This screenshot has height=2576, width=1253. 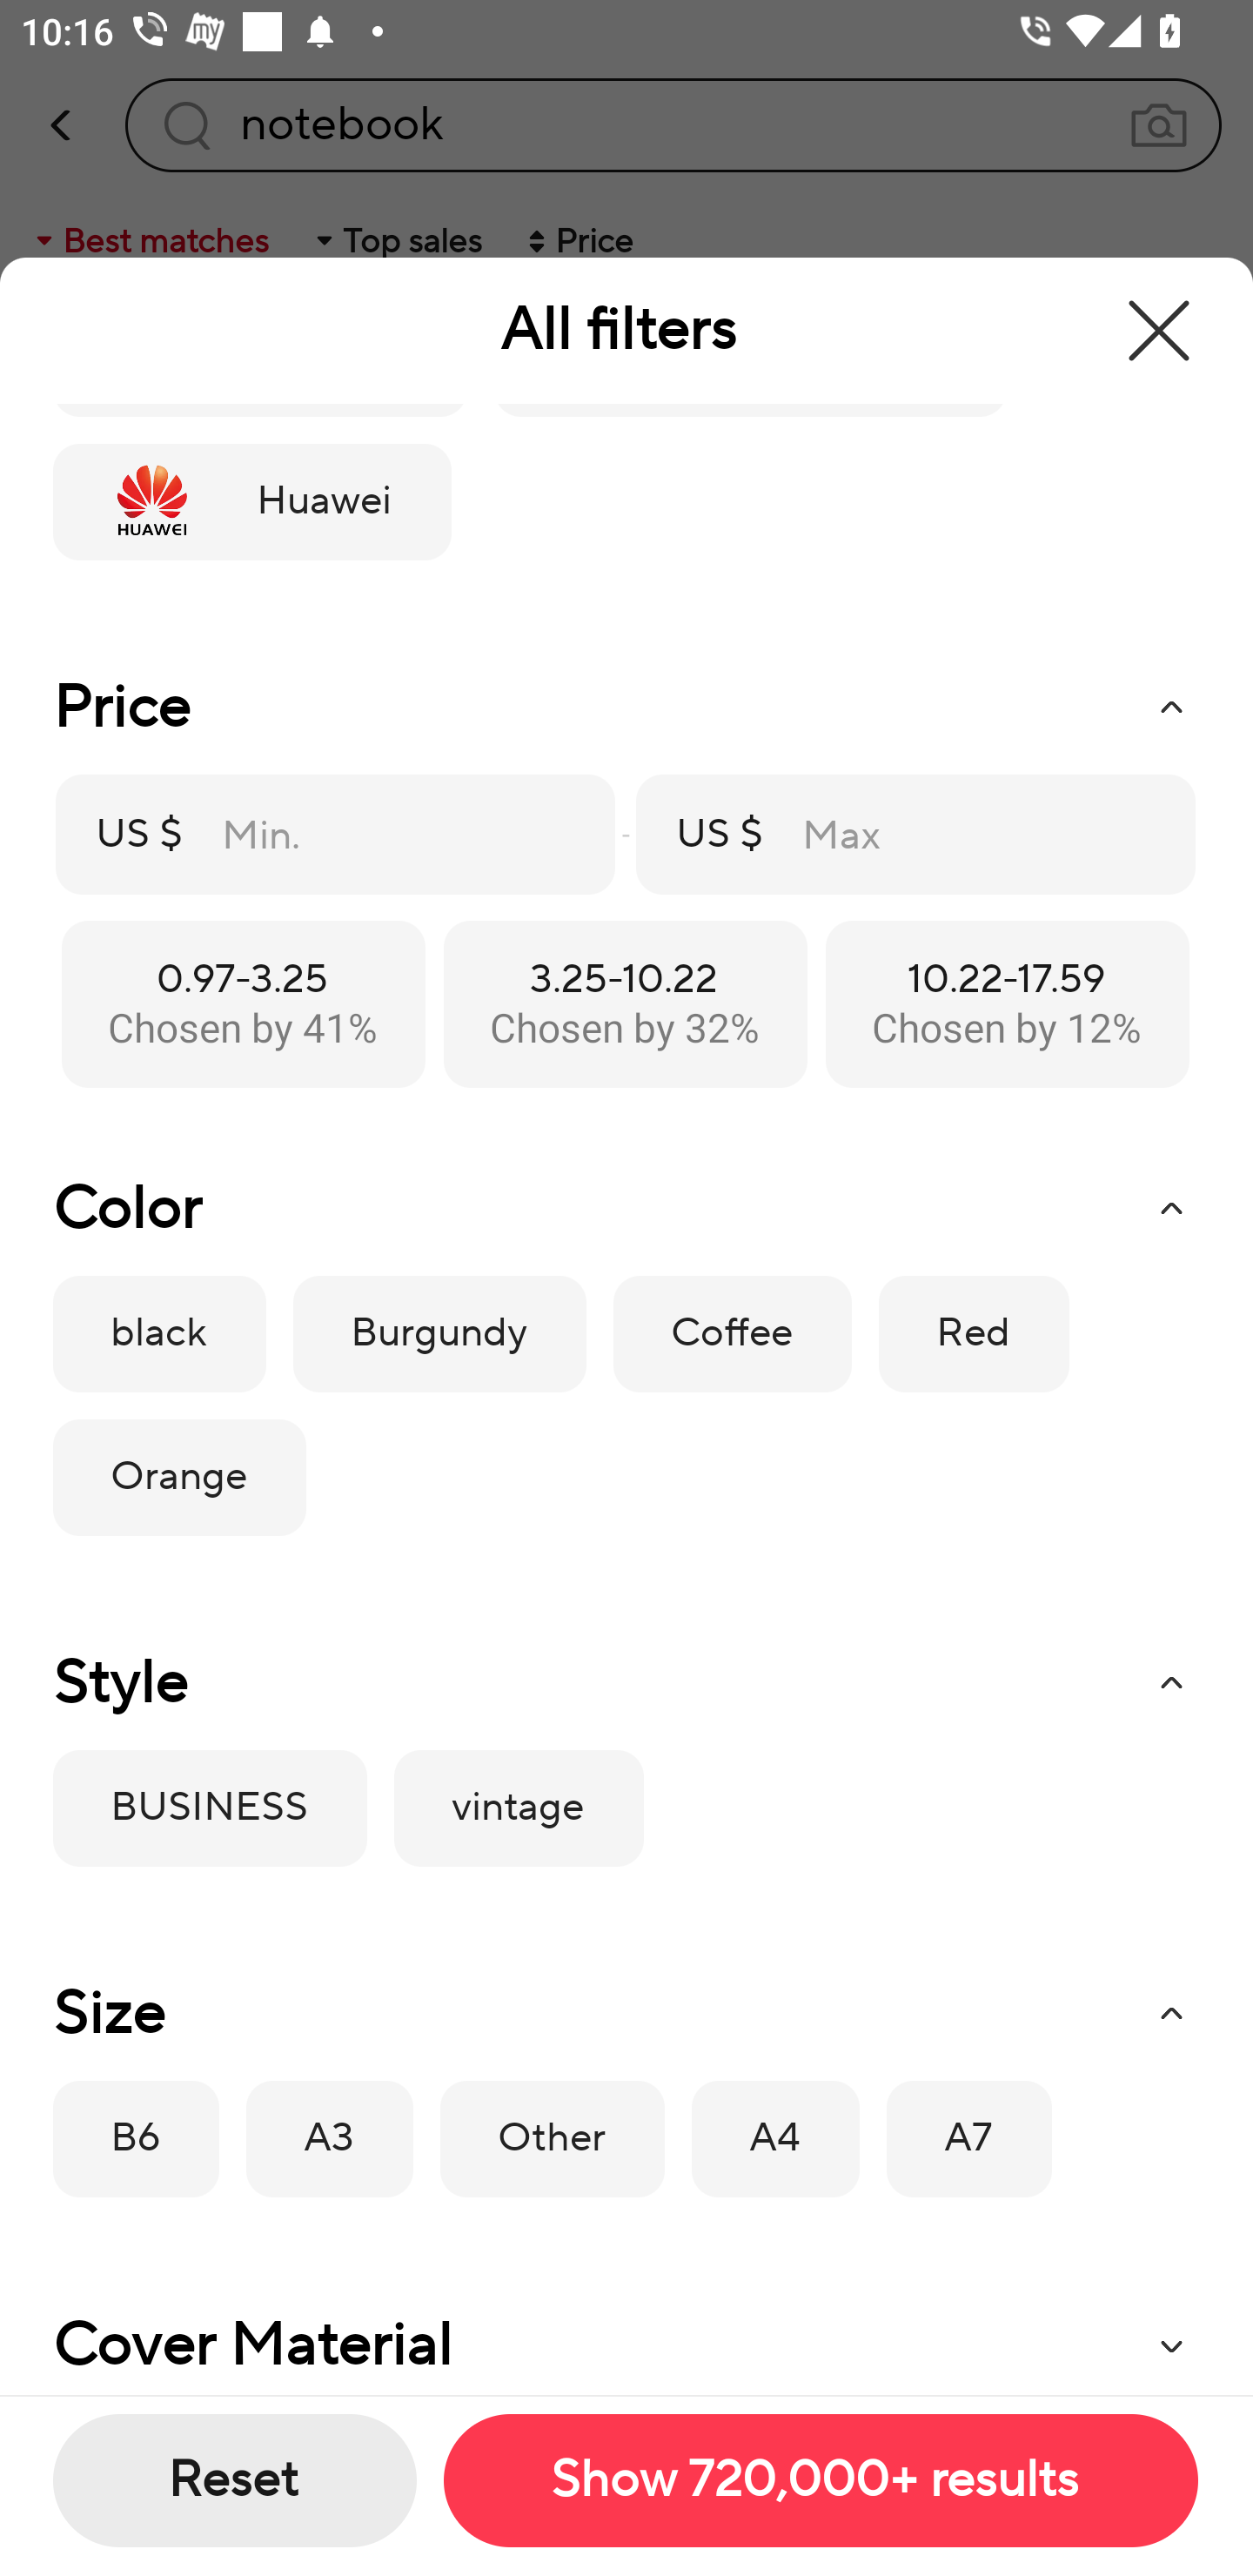 I want to click on Orange, so click(x=179, y=1477).